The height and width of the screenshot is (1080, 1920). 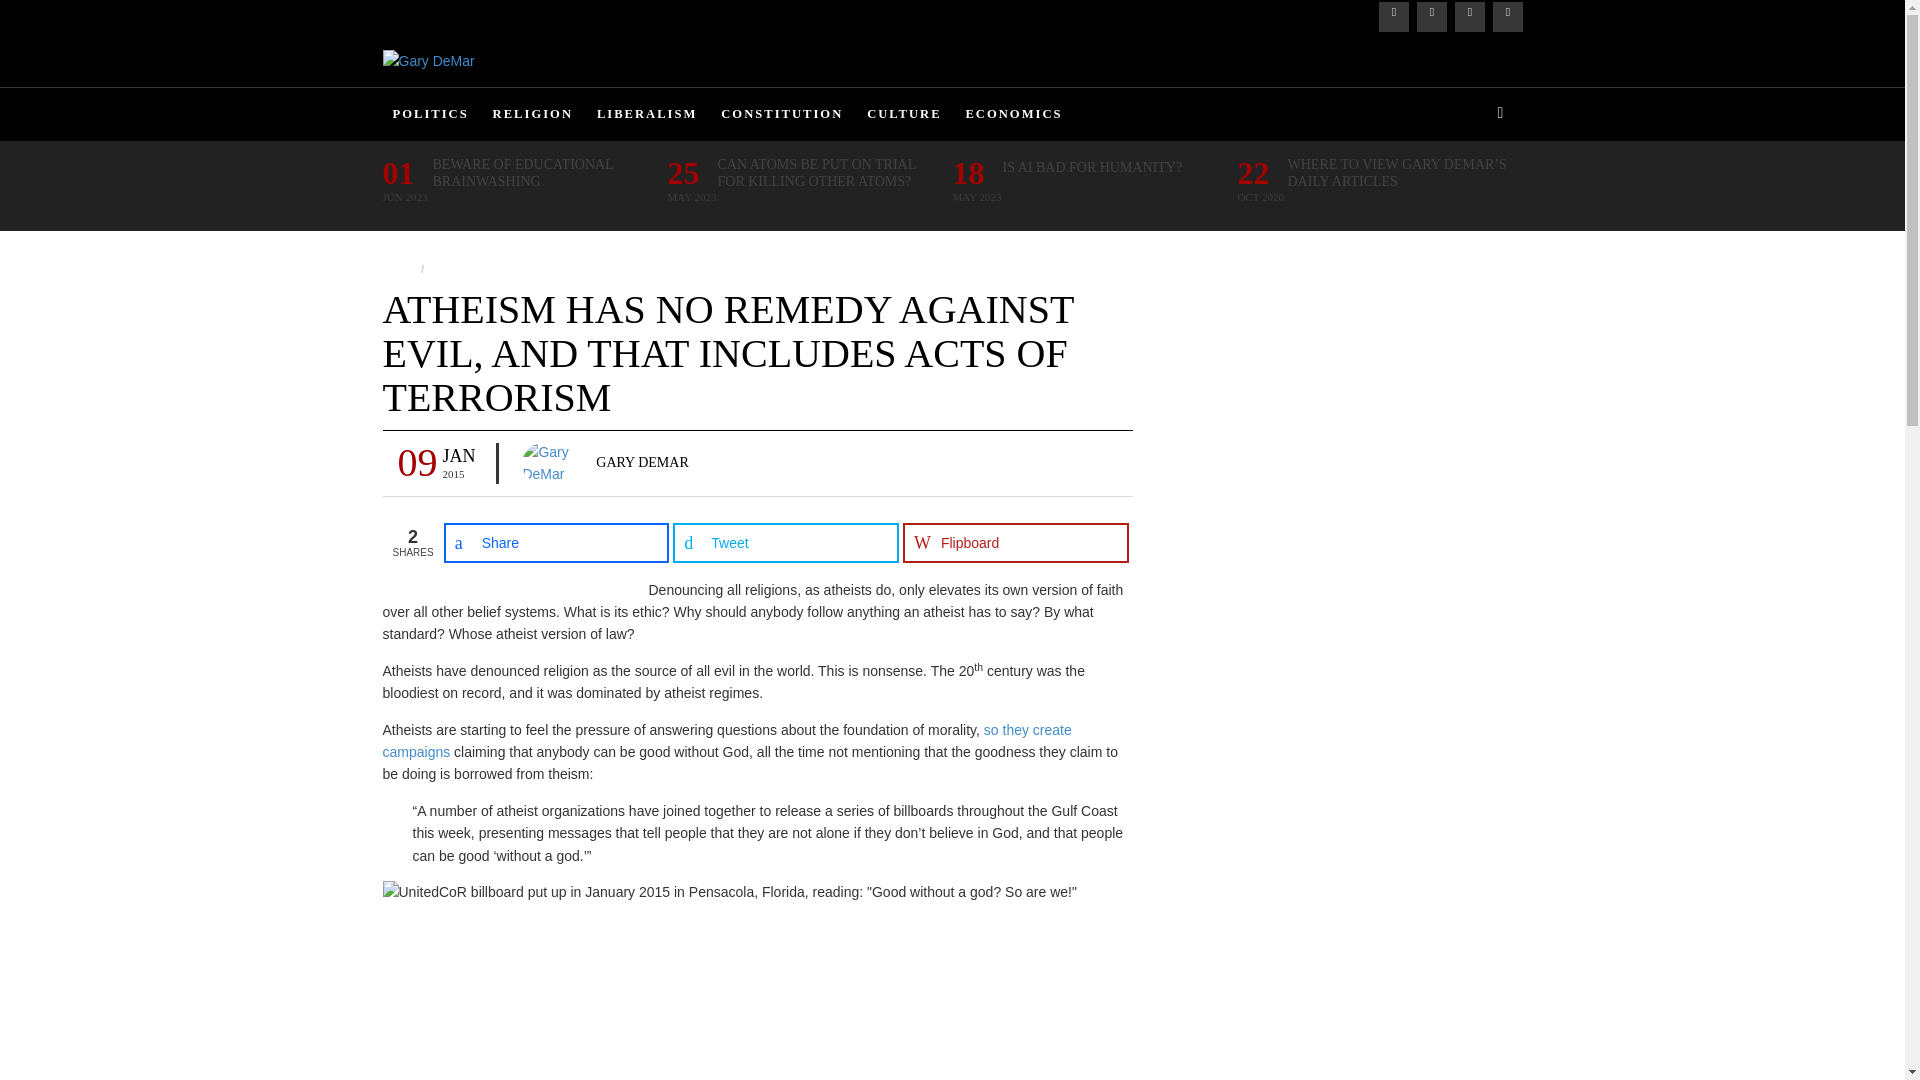 What do you see at coordinates (641, 462) in the screenshot?
I see `View all posts by Gary DeMar` at bounding box center [641, 462].